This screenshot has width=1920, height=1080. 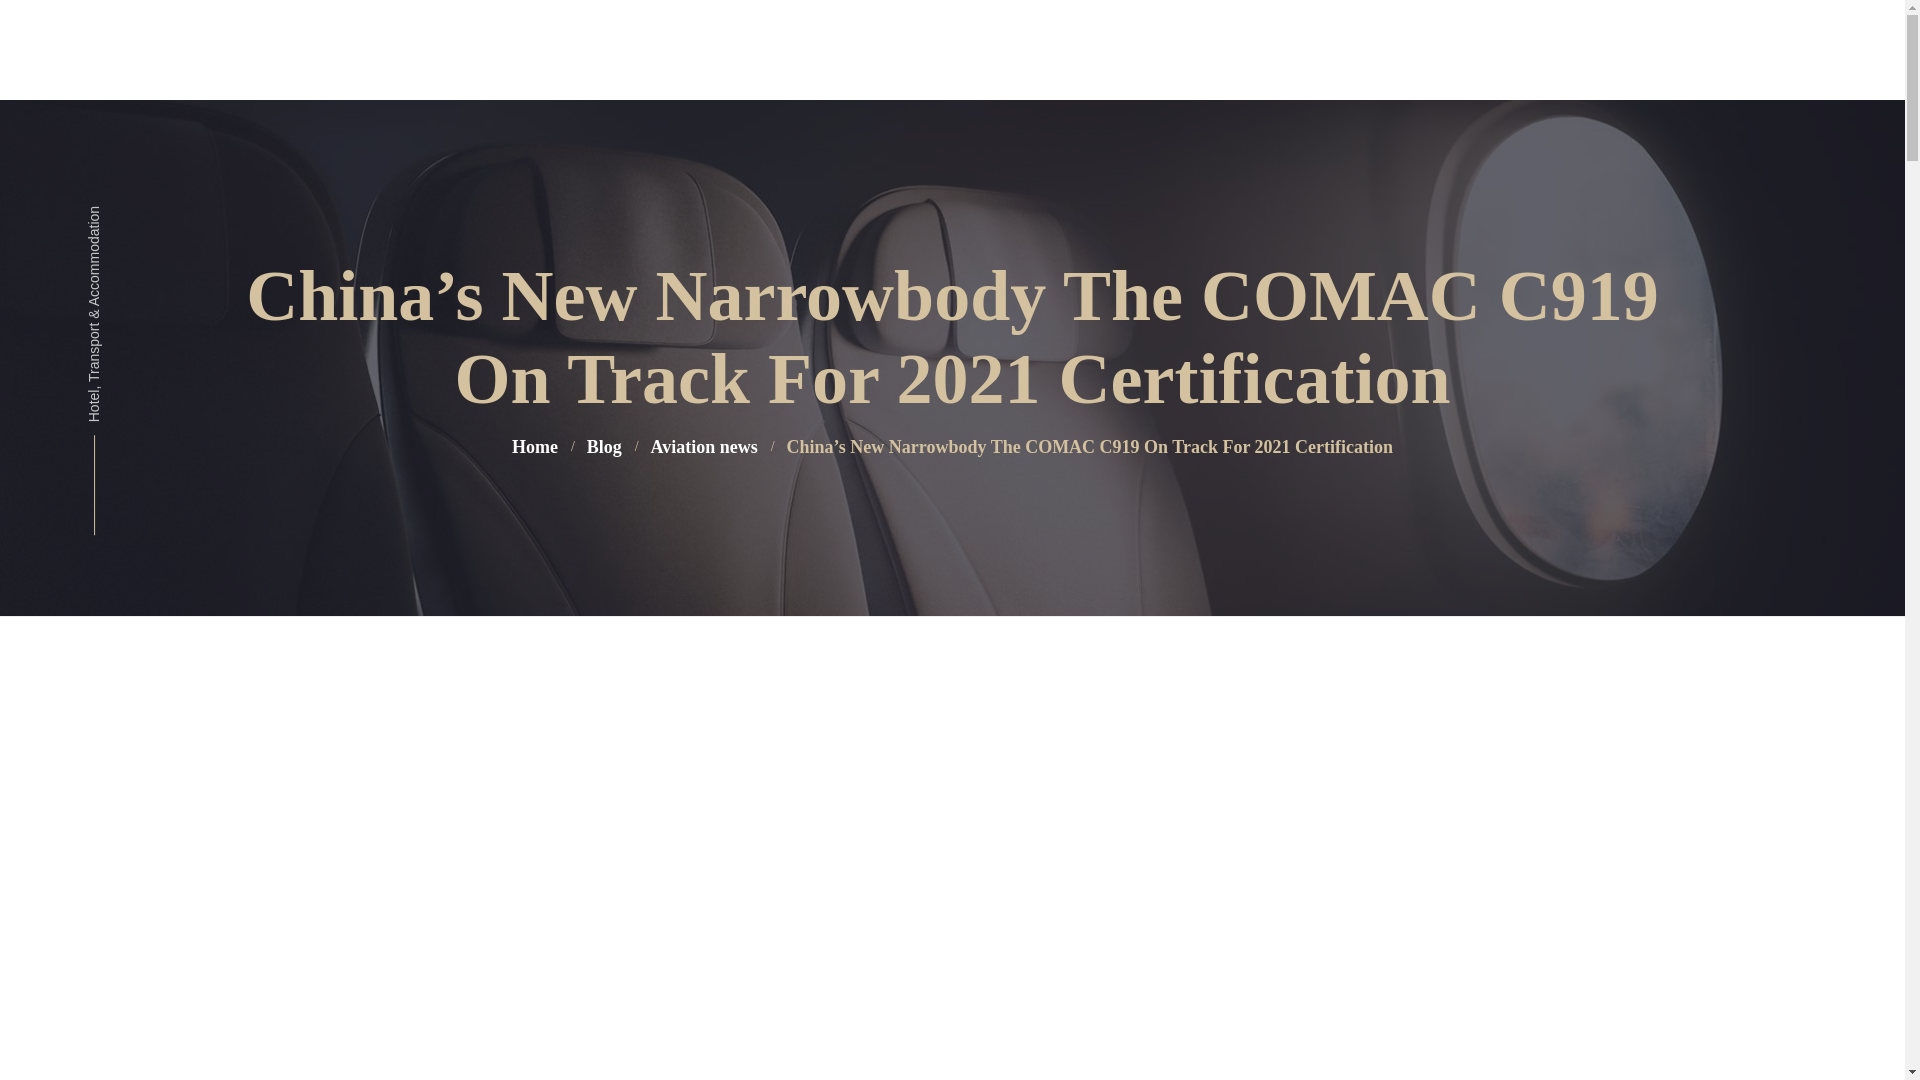 I want to click on Go to Home., so click(x=535, y=446).